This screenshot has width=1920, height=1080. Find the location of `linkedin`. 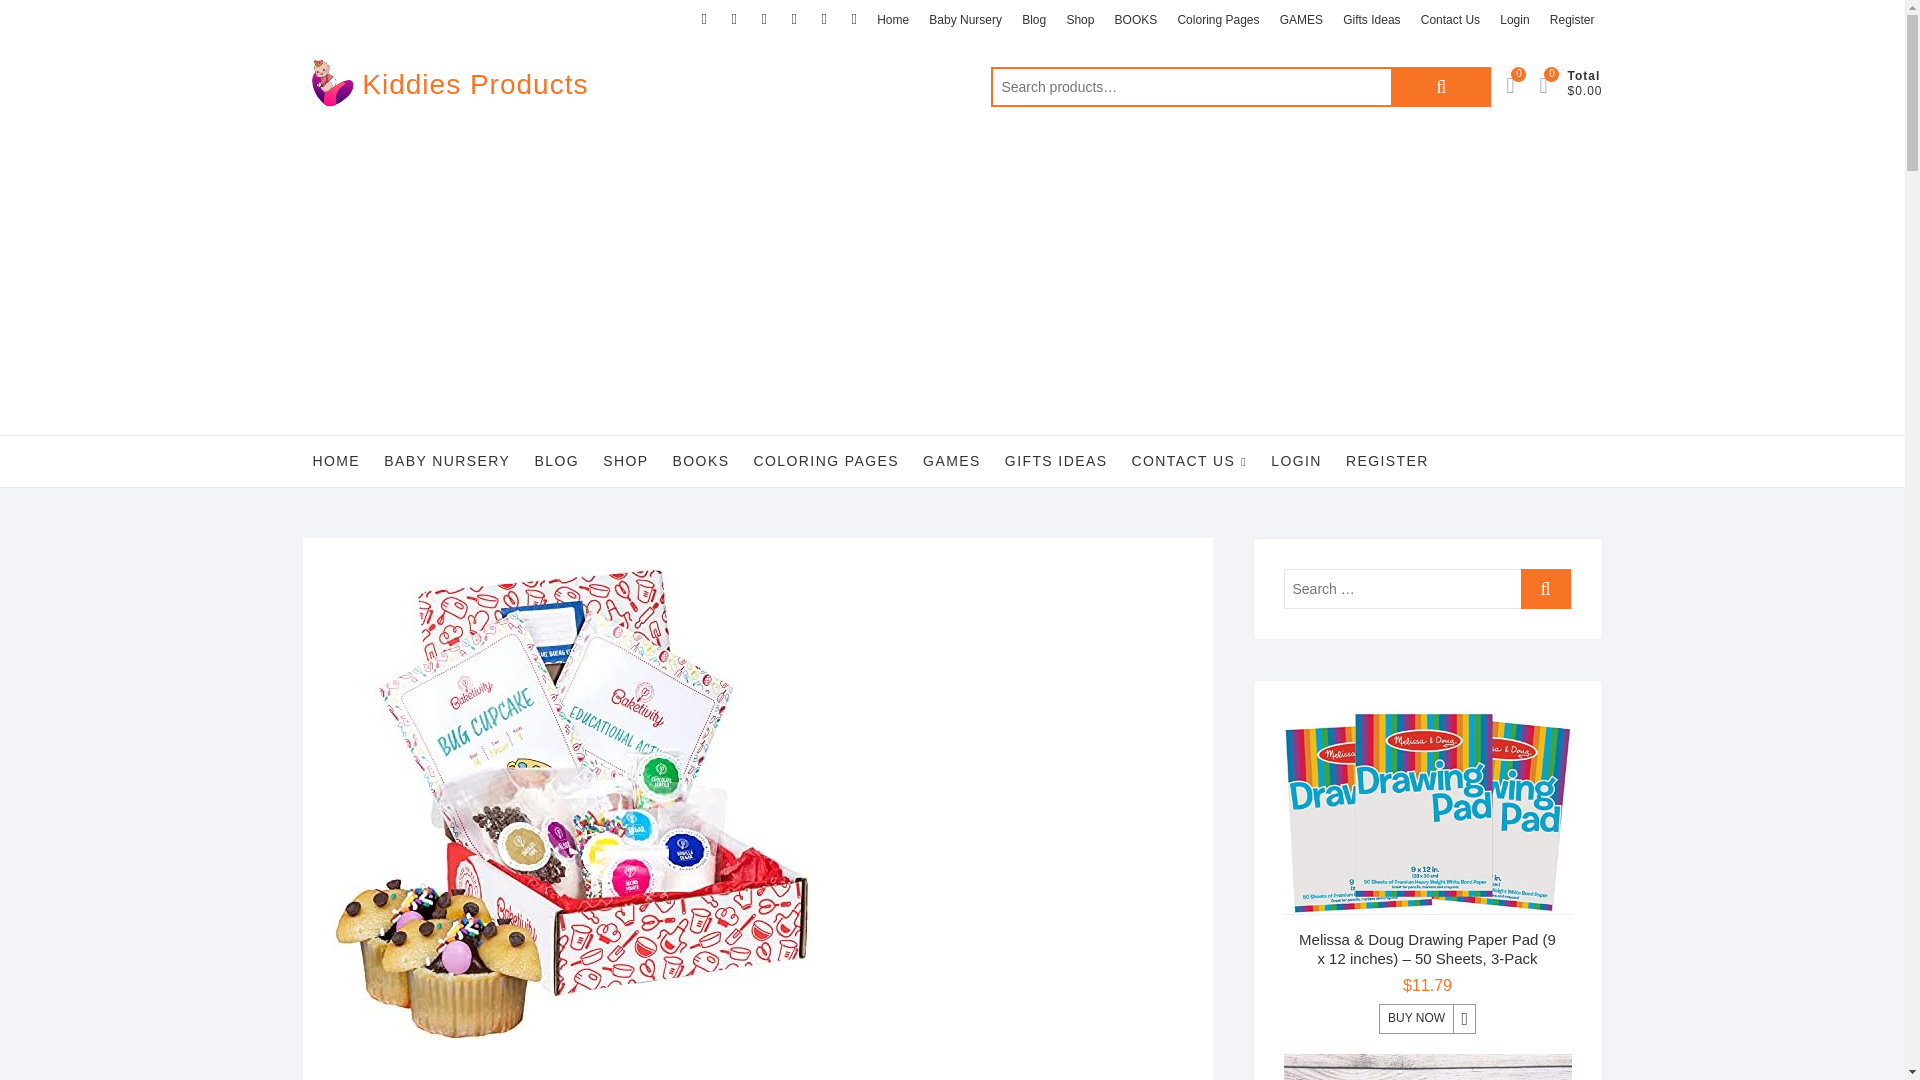

linkedin is located at coordinates (794, 19).